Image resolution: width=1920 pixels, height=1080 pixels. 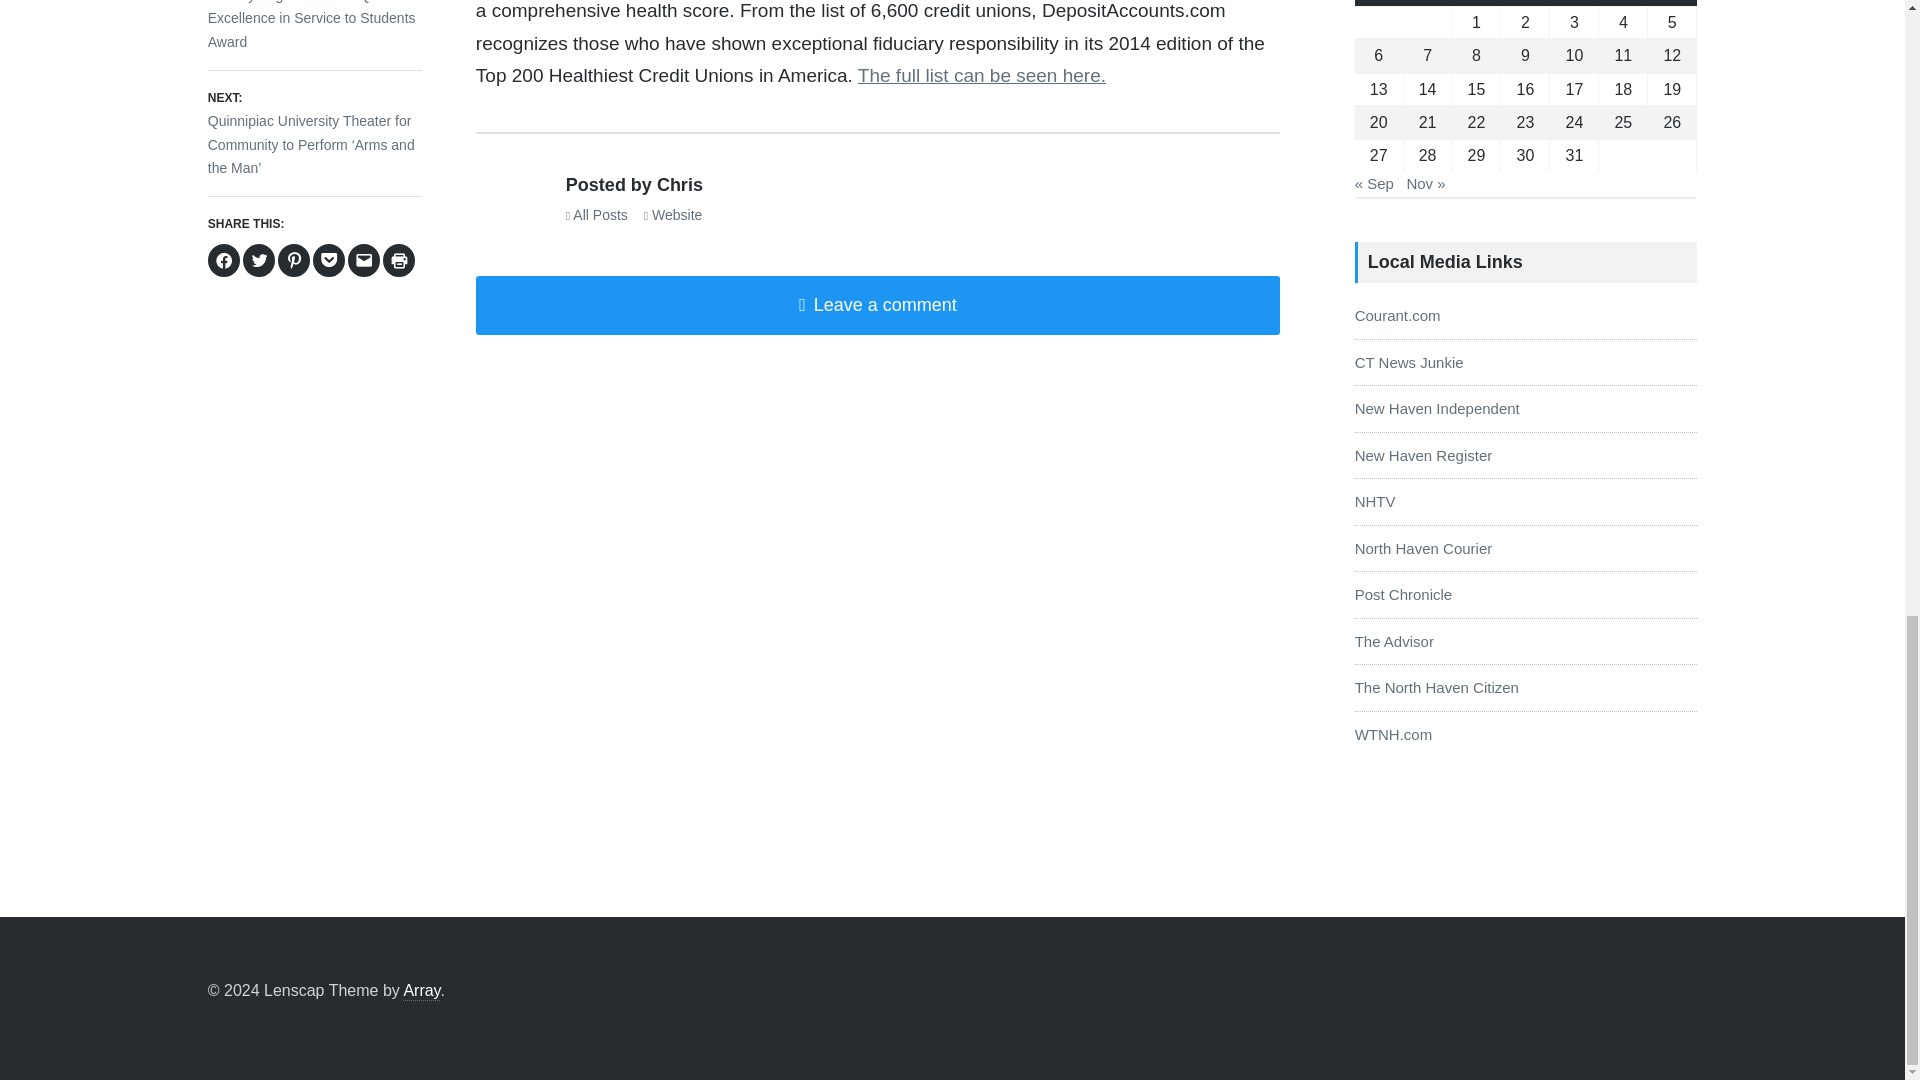 What do you see at coordinates (294, 260) in the screenshot?
I see `Click to share on Pinterest` at bounding box center [294, 260].